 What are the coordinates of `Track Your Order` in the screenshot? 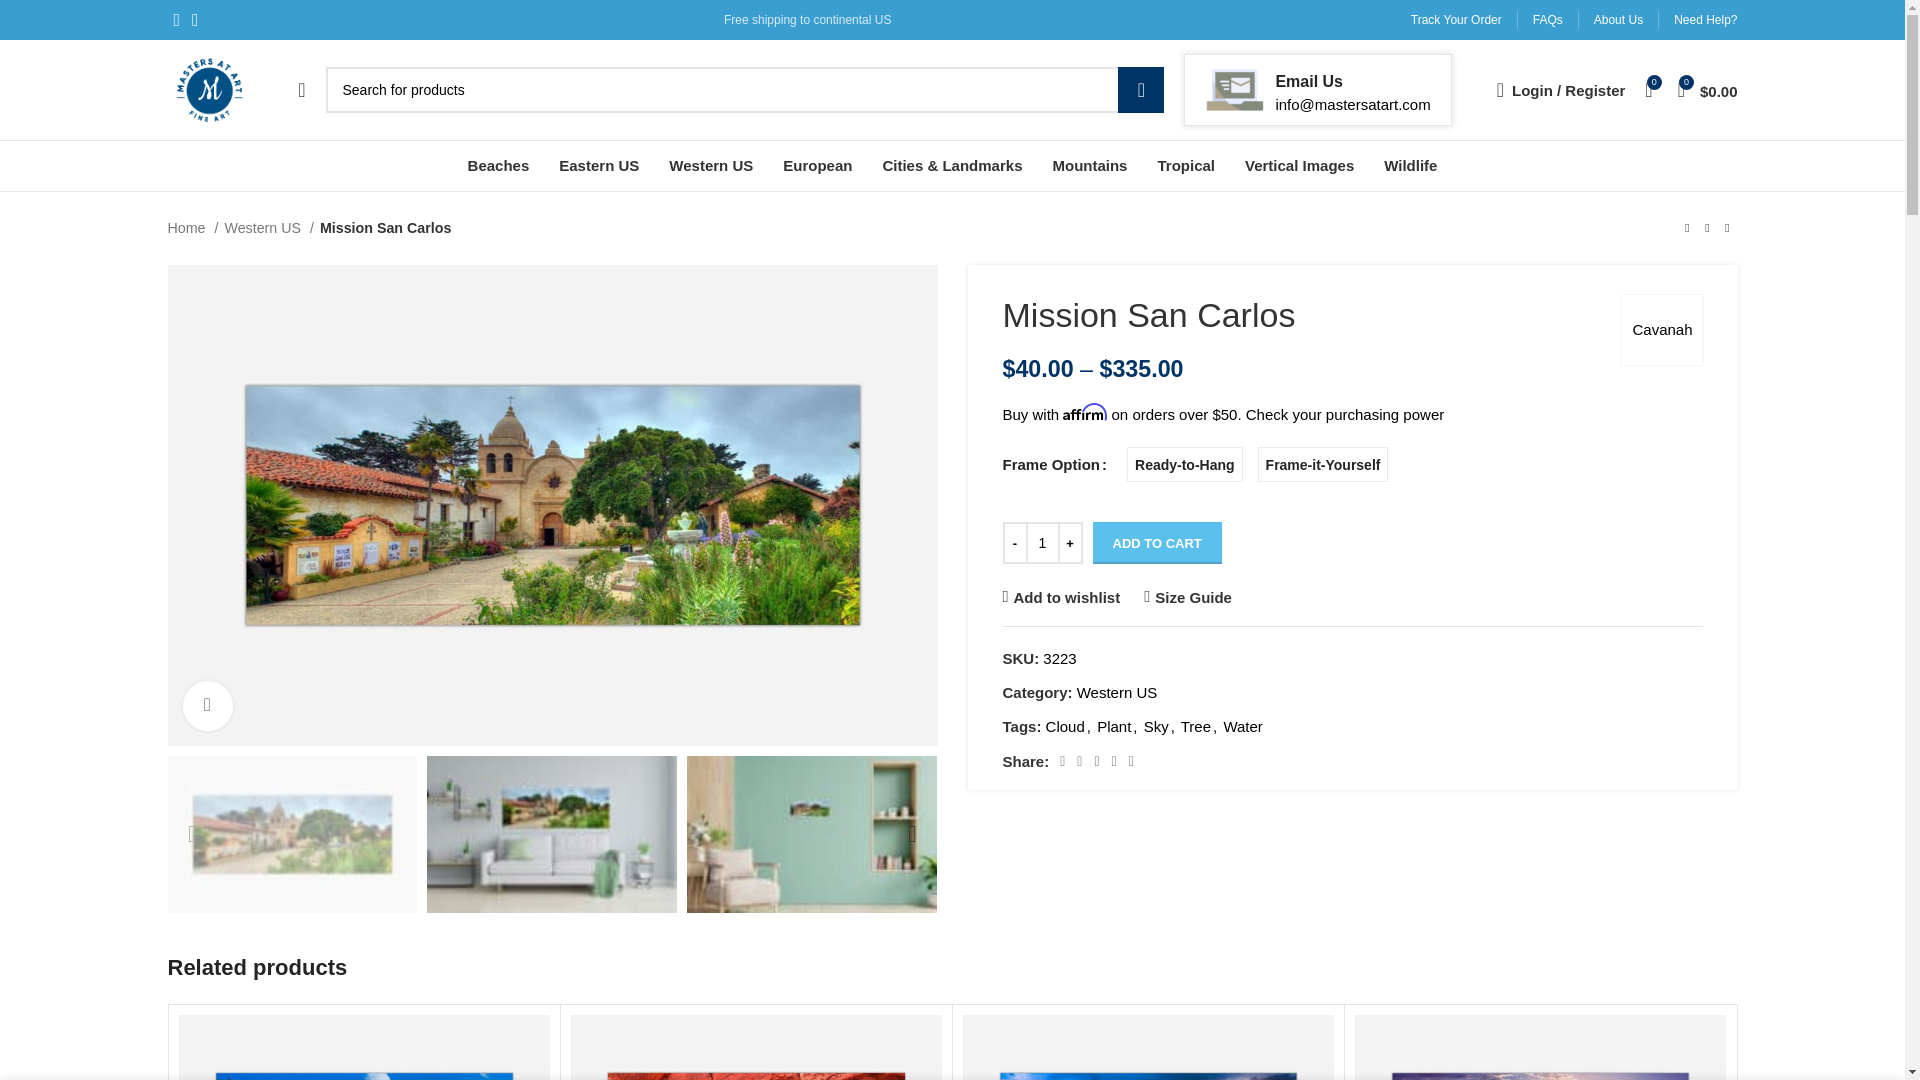 It's located at (1456, 20).